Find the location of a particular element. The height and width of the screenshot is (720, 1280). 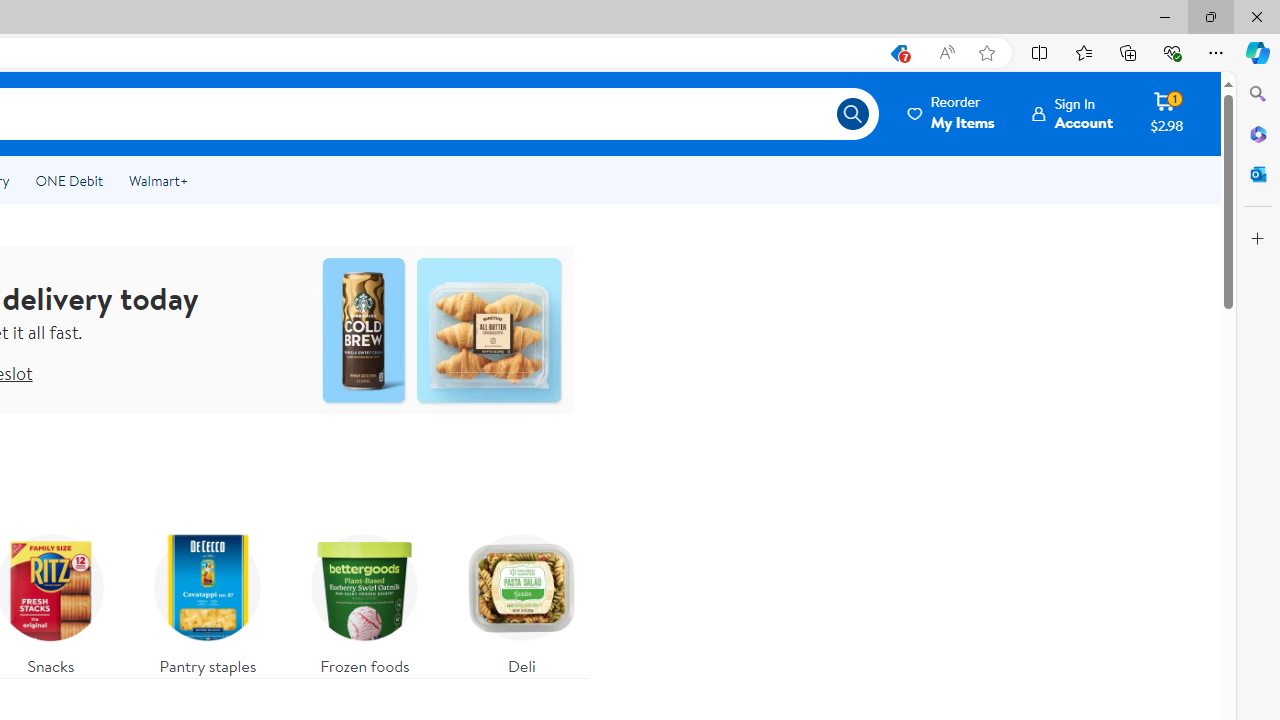

Collections is located at coordinates (1128, 52).